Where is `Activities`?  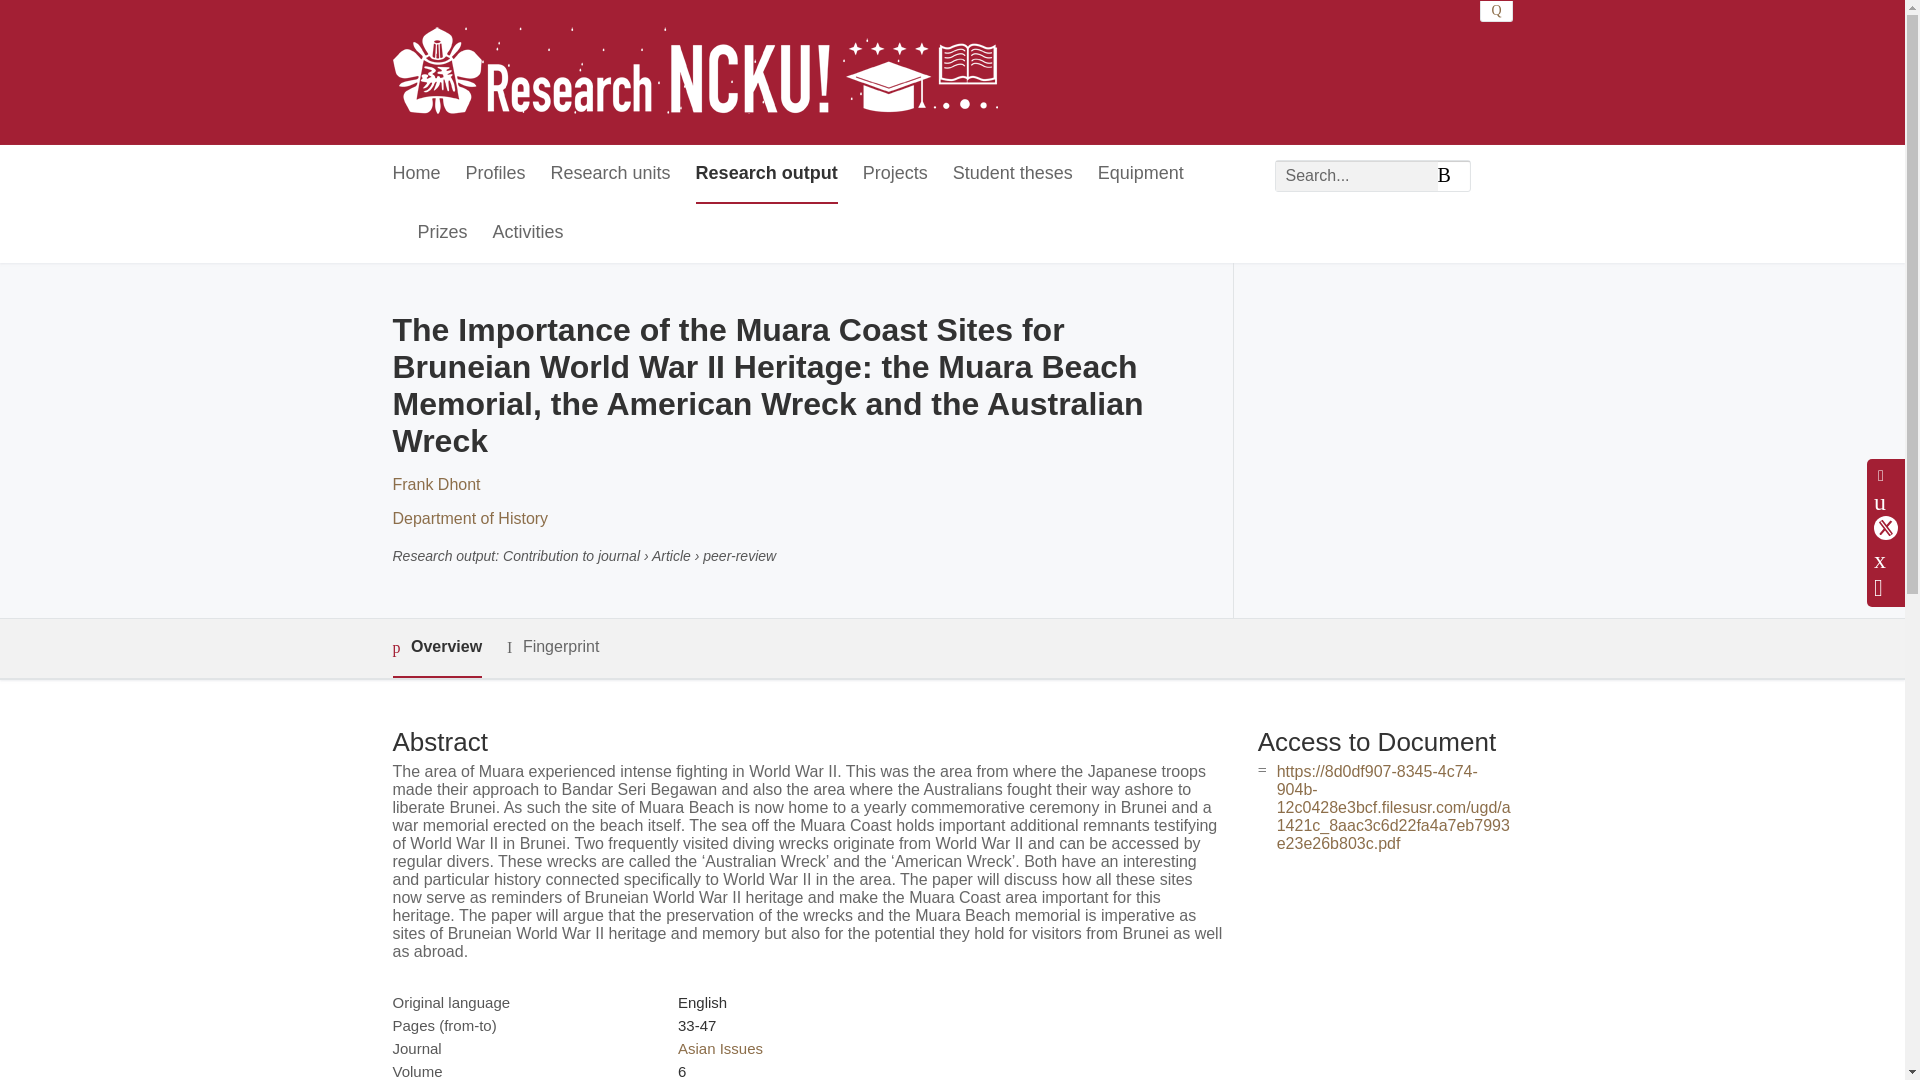 Activities is located at coordinates (528, 234).